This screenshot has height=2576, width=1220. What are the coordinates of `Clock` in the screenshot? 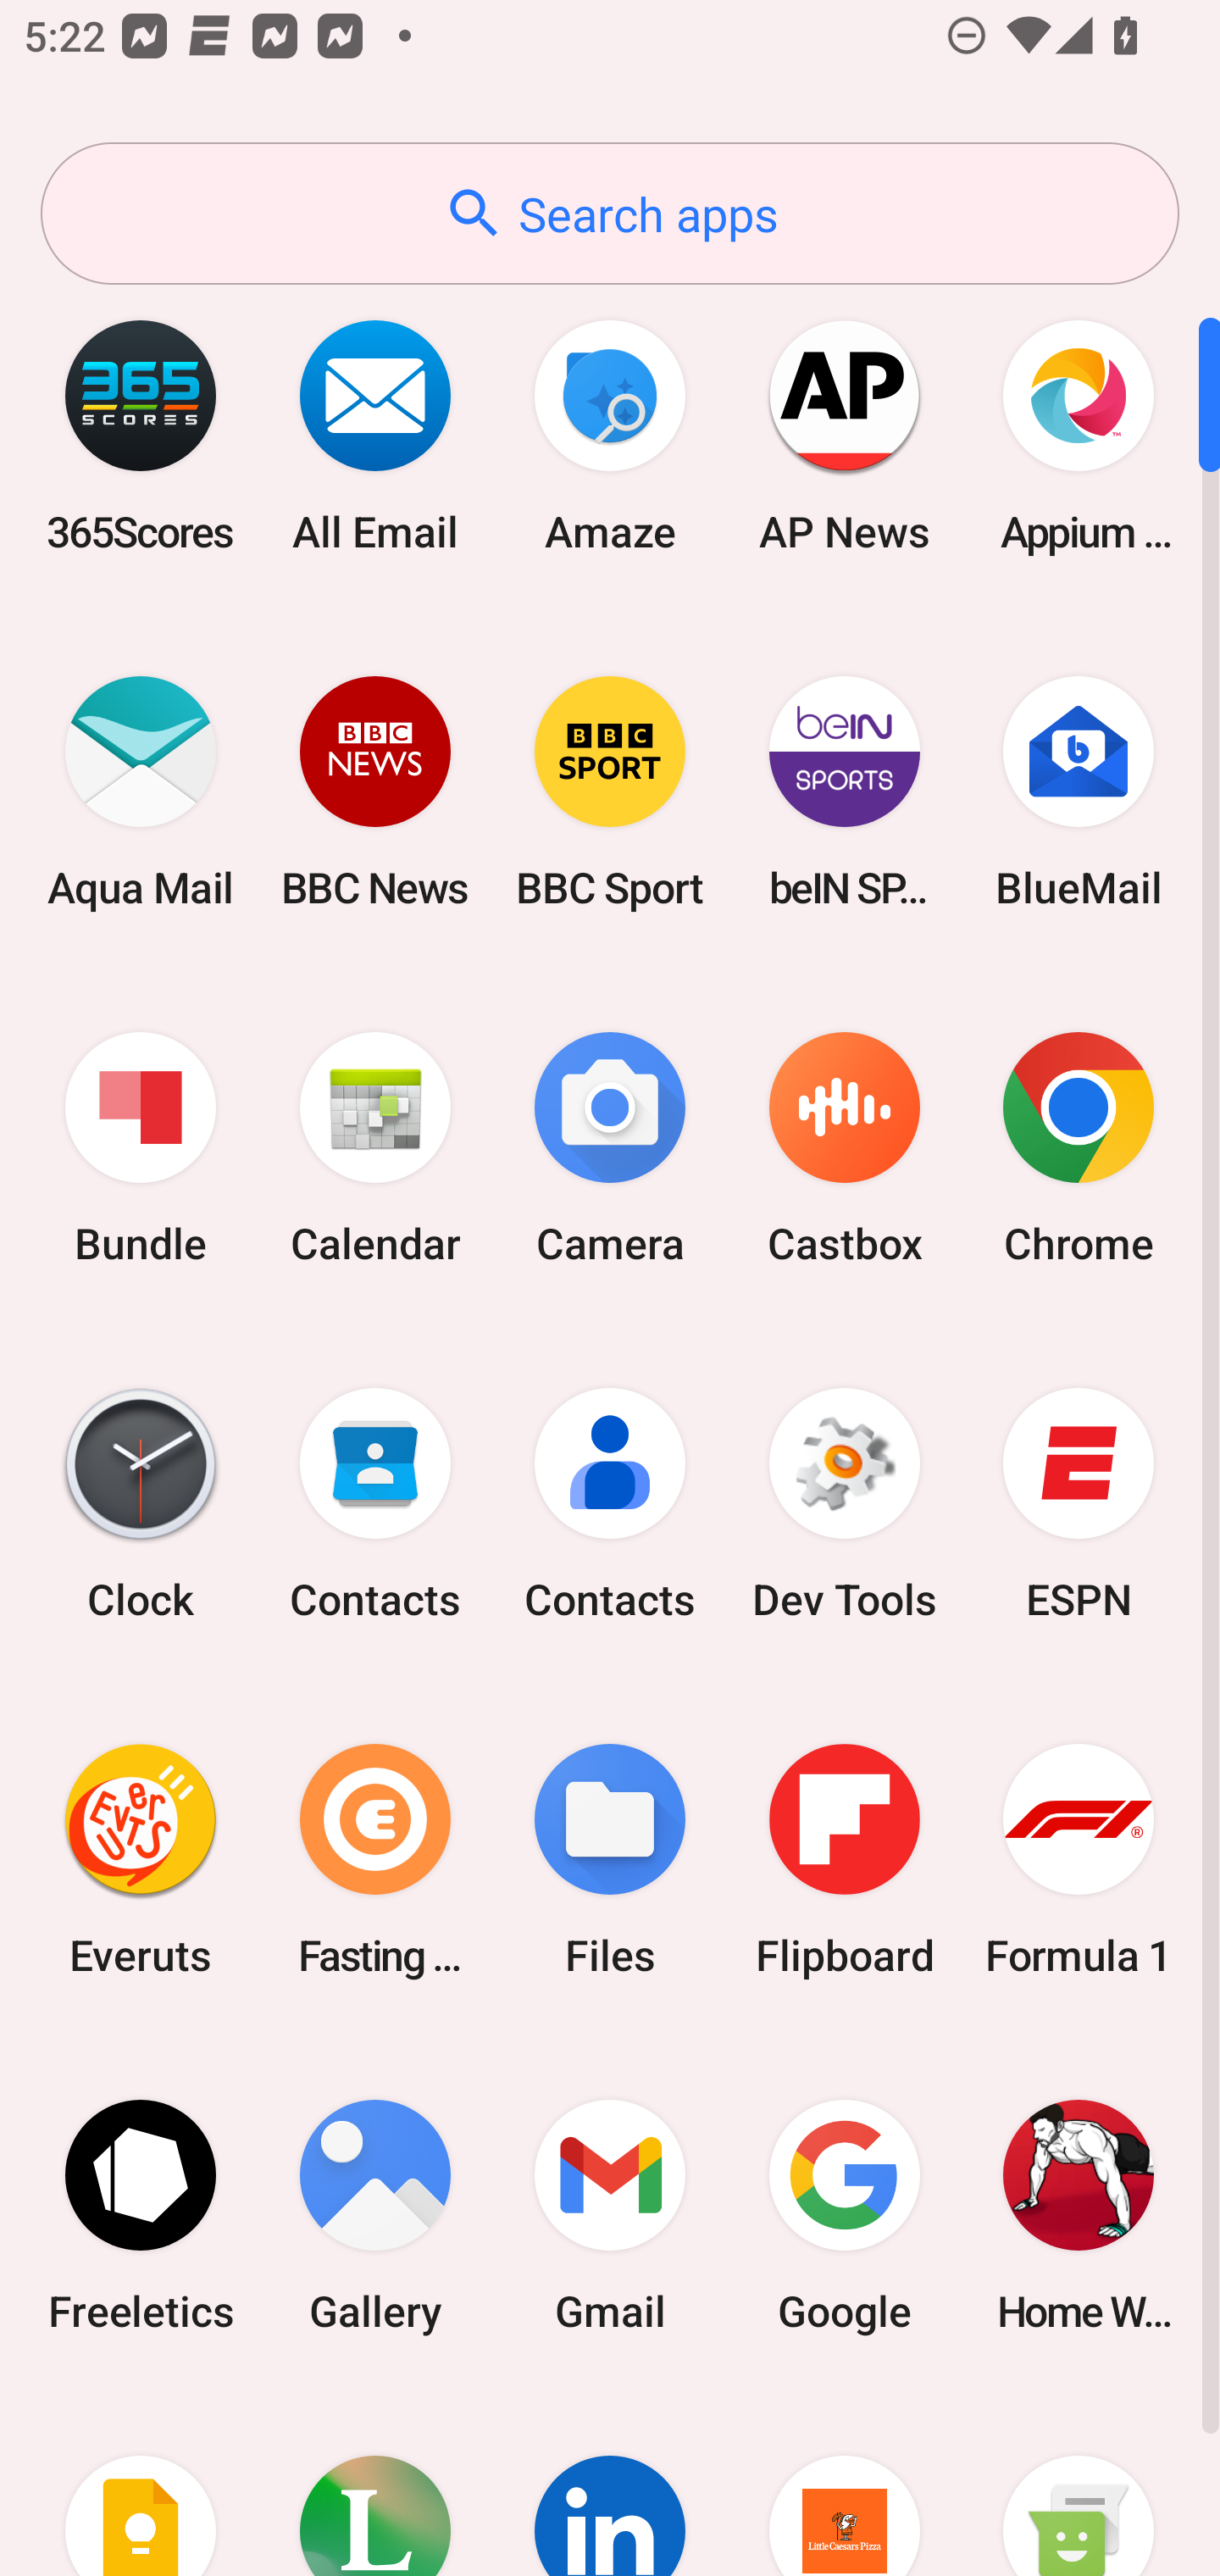 It's located at (141, 1504).